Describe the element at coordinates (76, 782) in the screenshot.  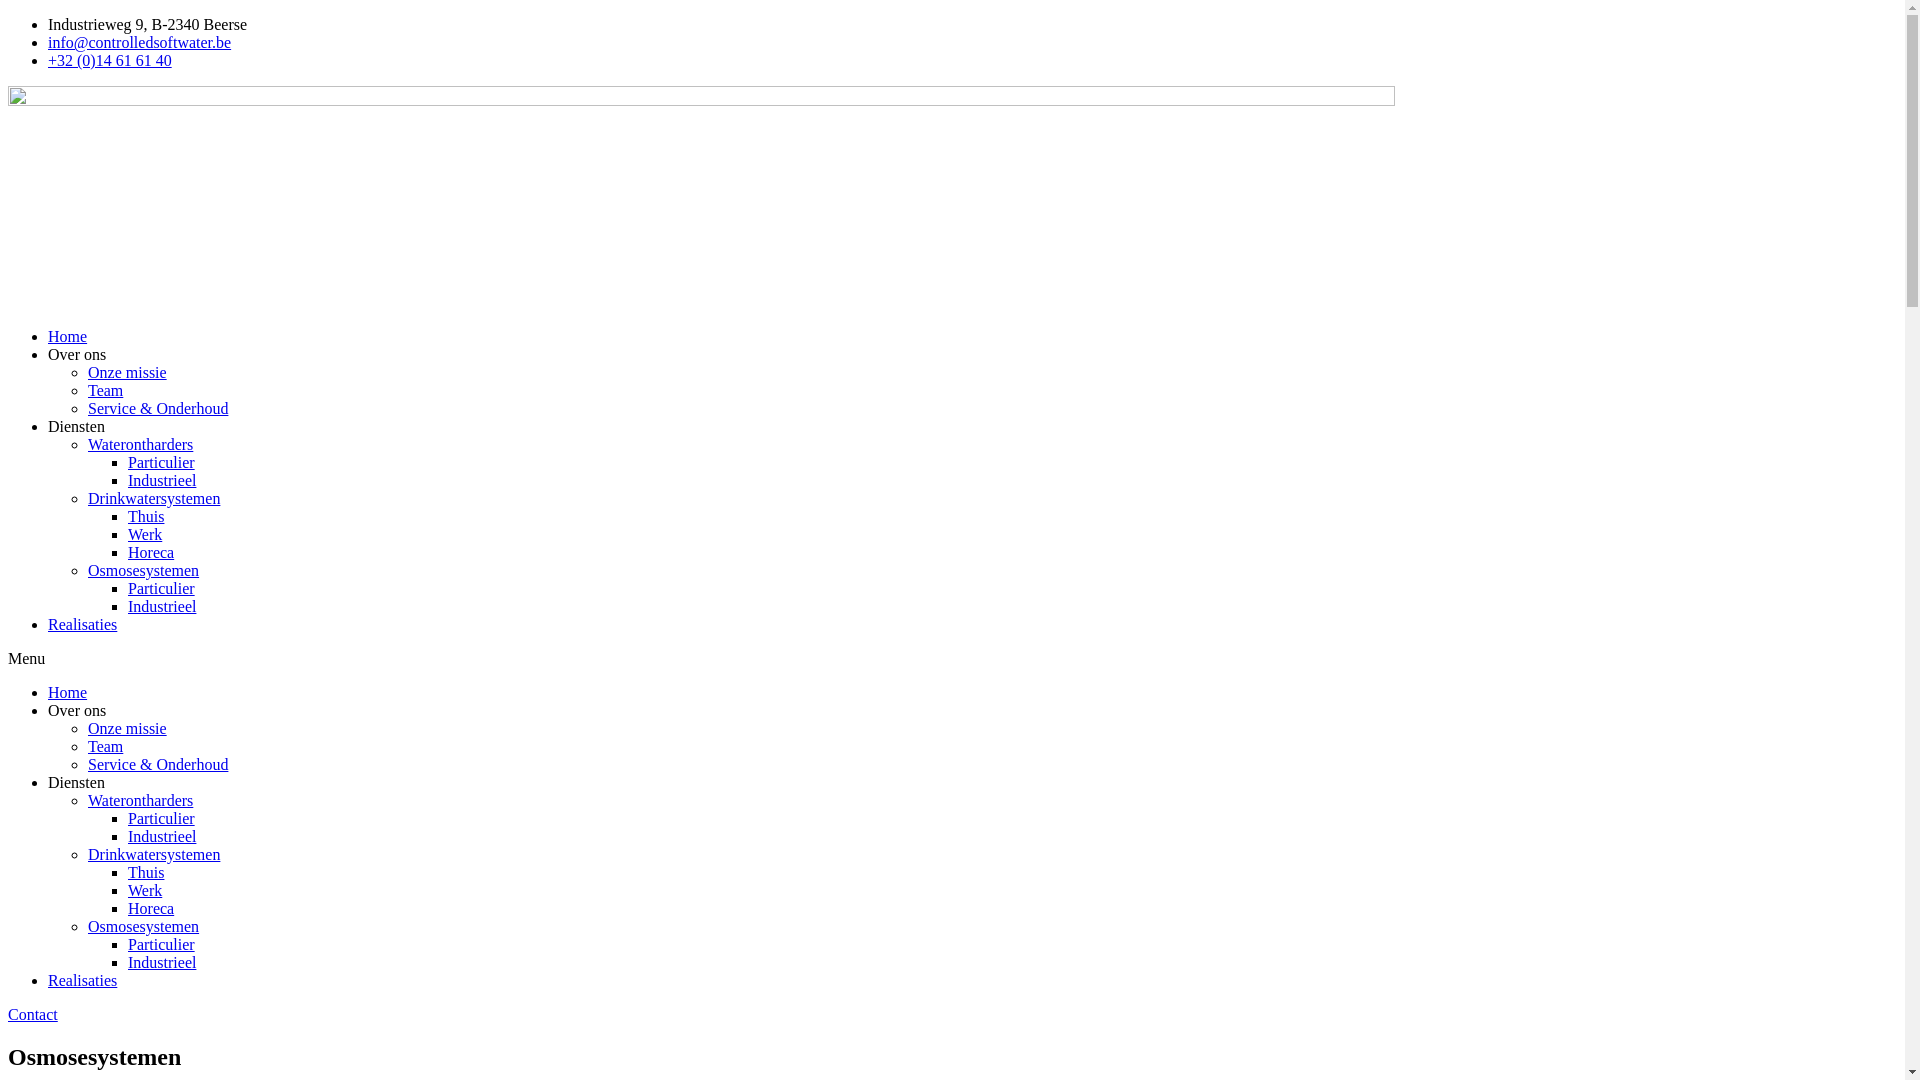
I see `Diensten` at that location.